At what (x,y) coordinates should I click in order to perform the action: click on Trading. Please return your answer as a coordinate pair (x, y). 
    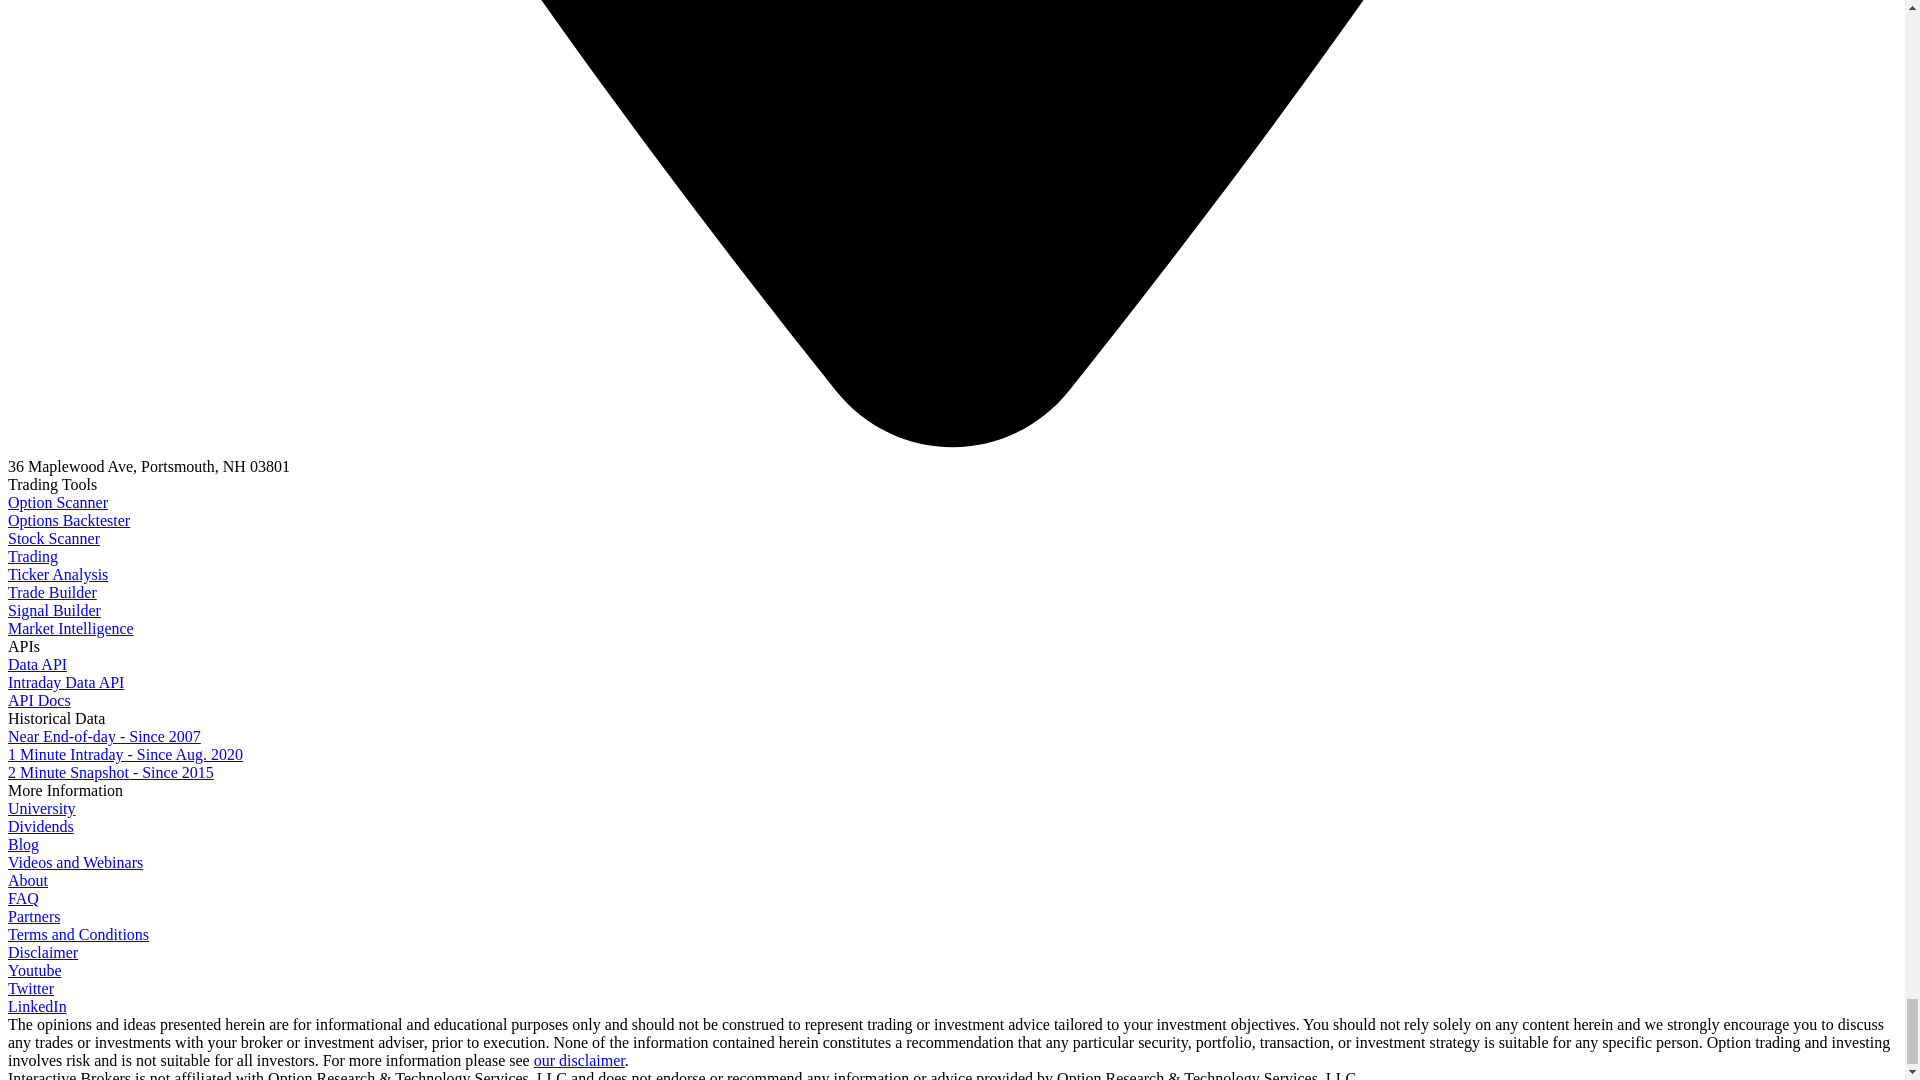
    Looking at the image, I should click on (32, 556).